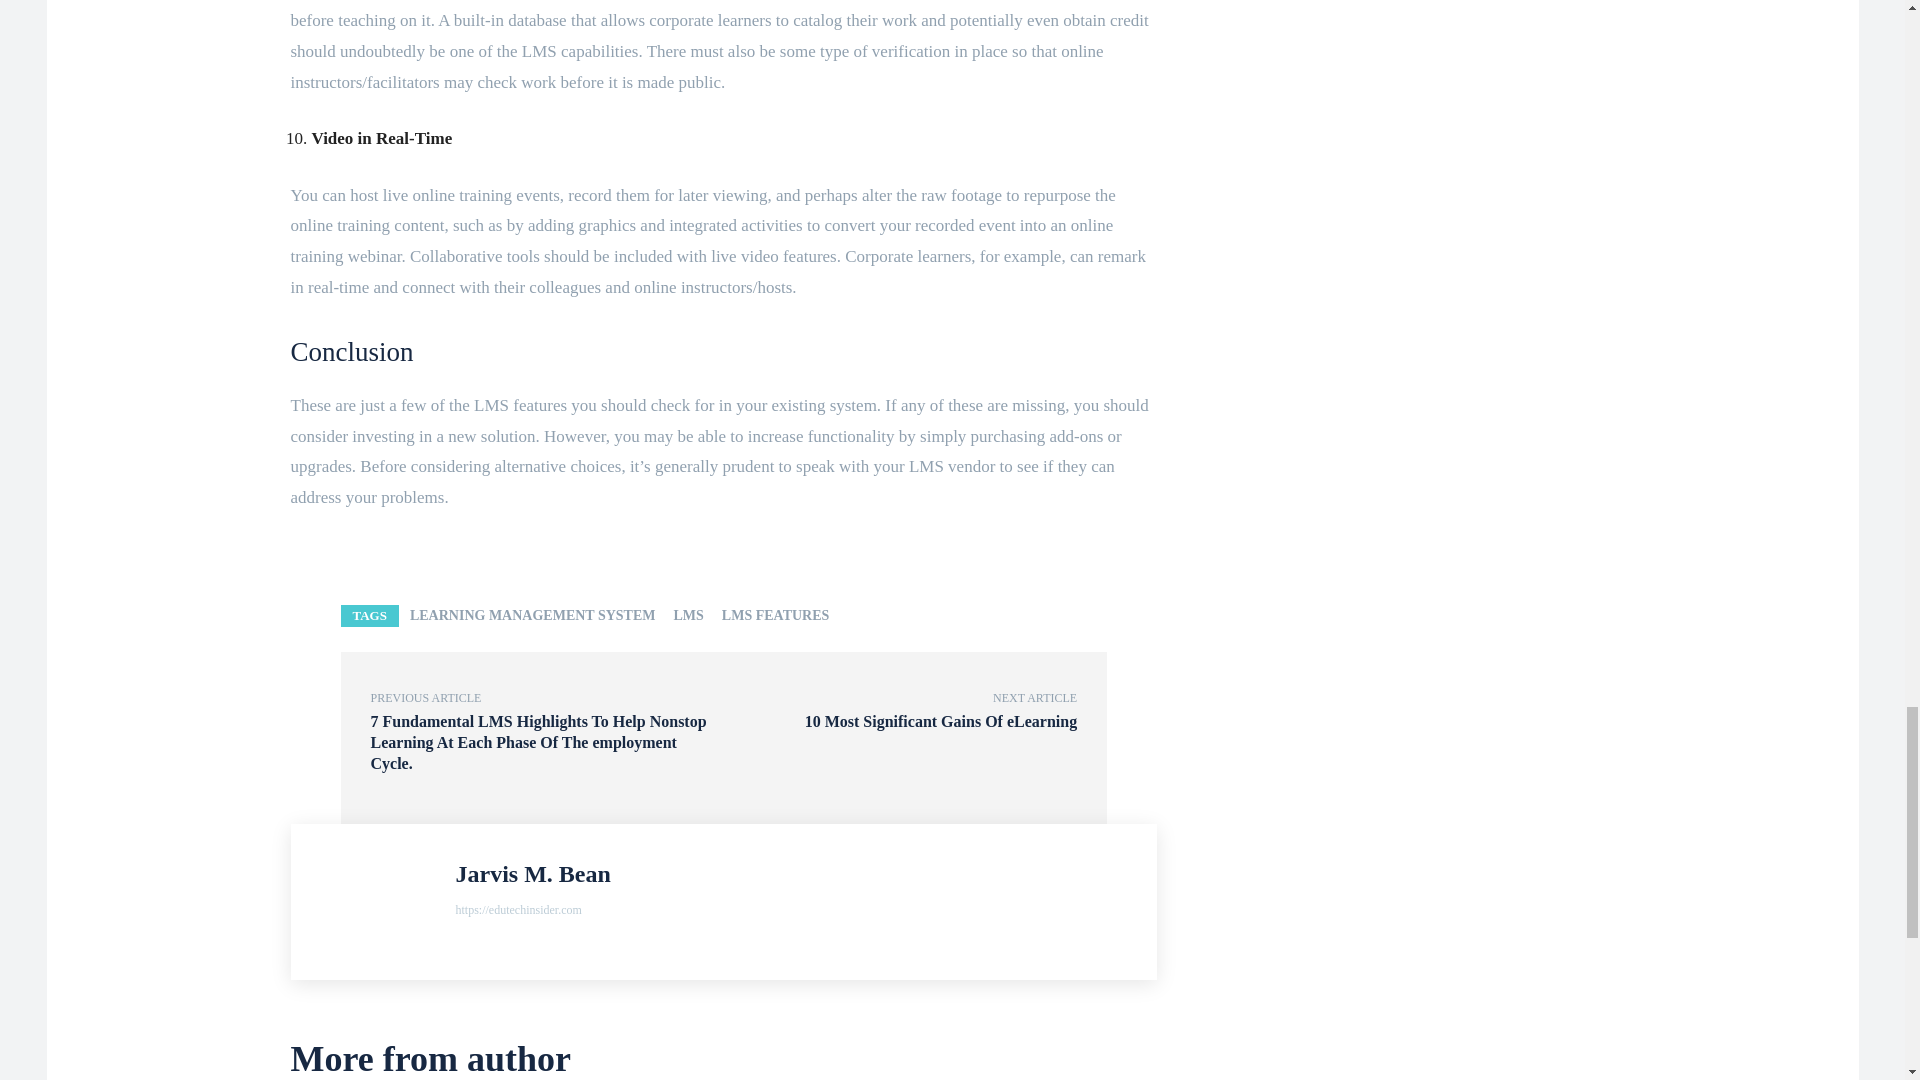 Image resolution: width=1920 pixels, height=1080 pixels. I want to click on LMS FEATURES, so click(774, 616).